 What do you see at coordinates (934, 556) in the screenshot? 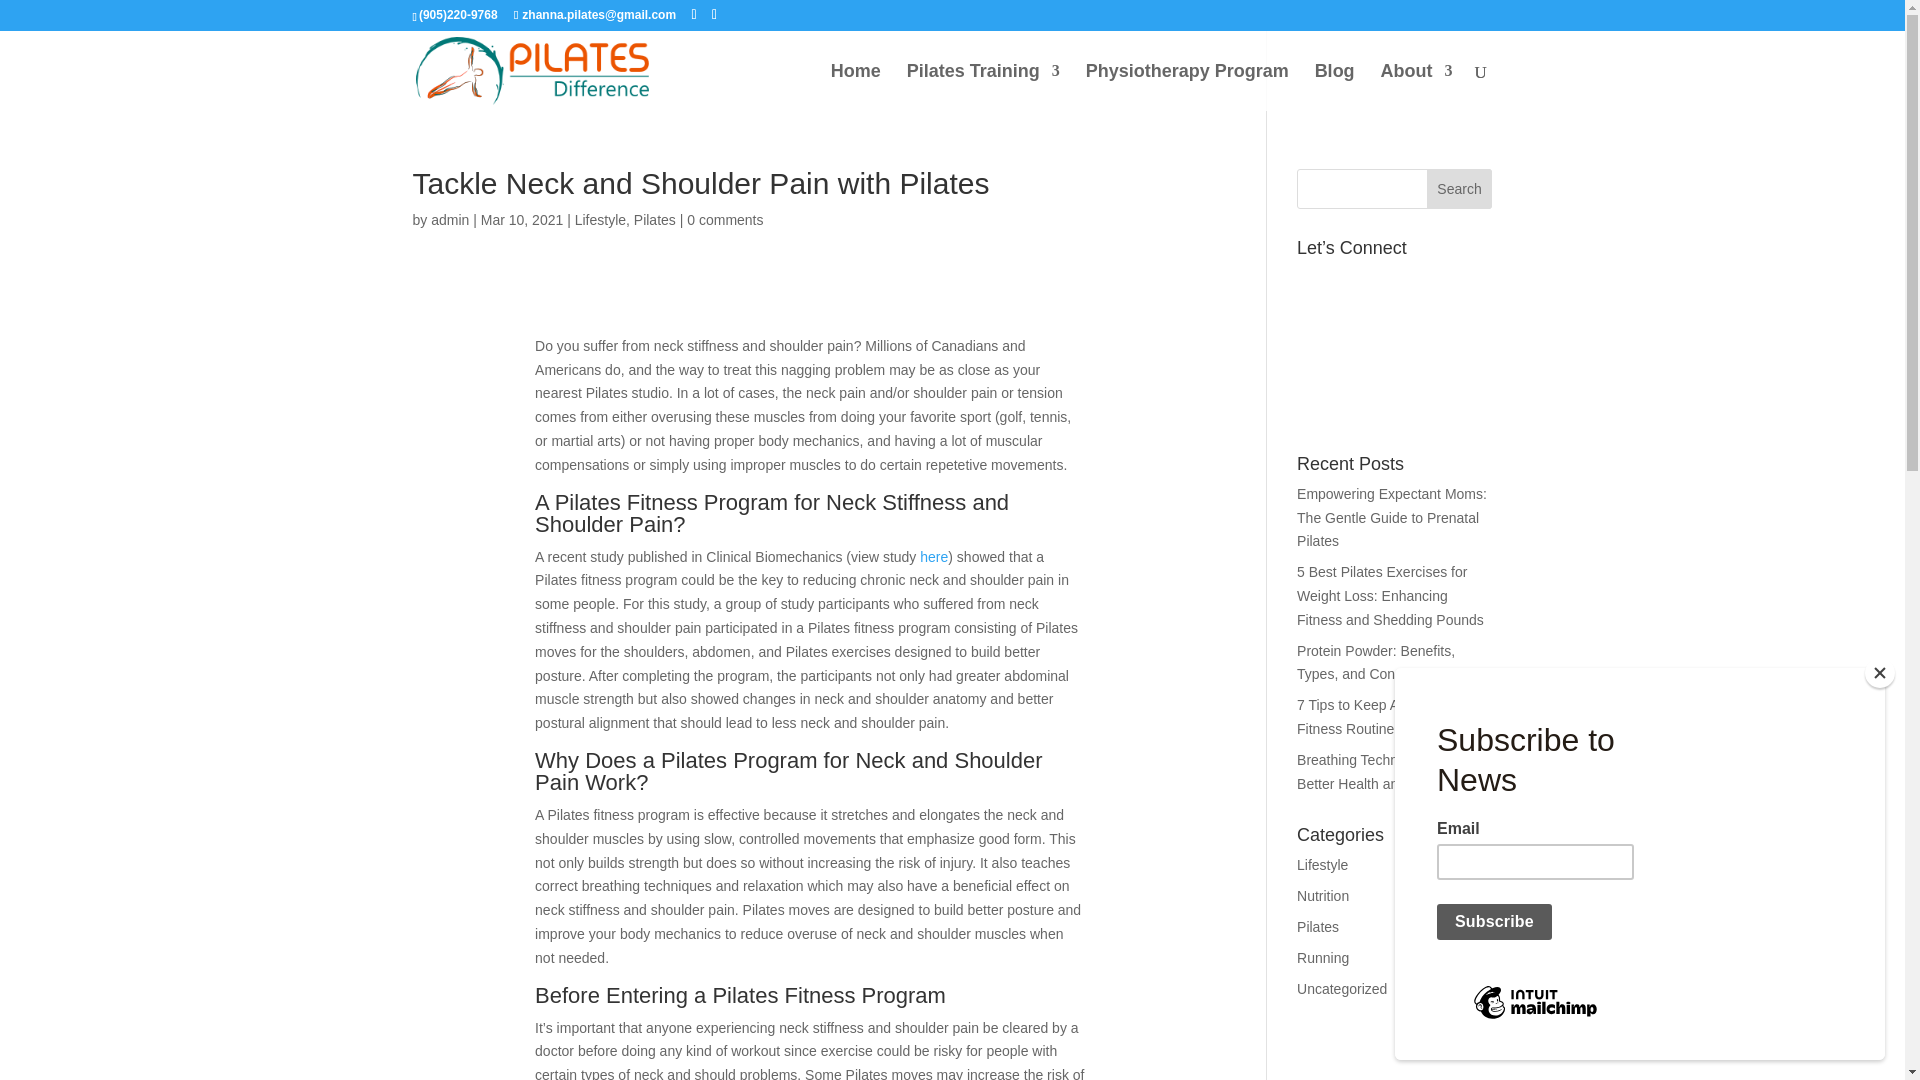
I see `here` at bounding box center [934, 556].